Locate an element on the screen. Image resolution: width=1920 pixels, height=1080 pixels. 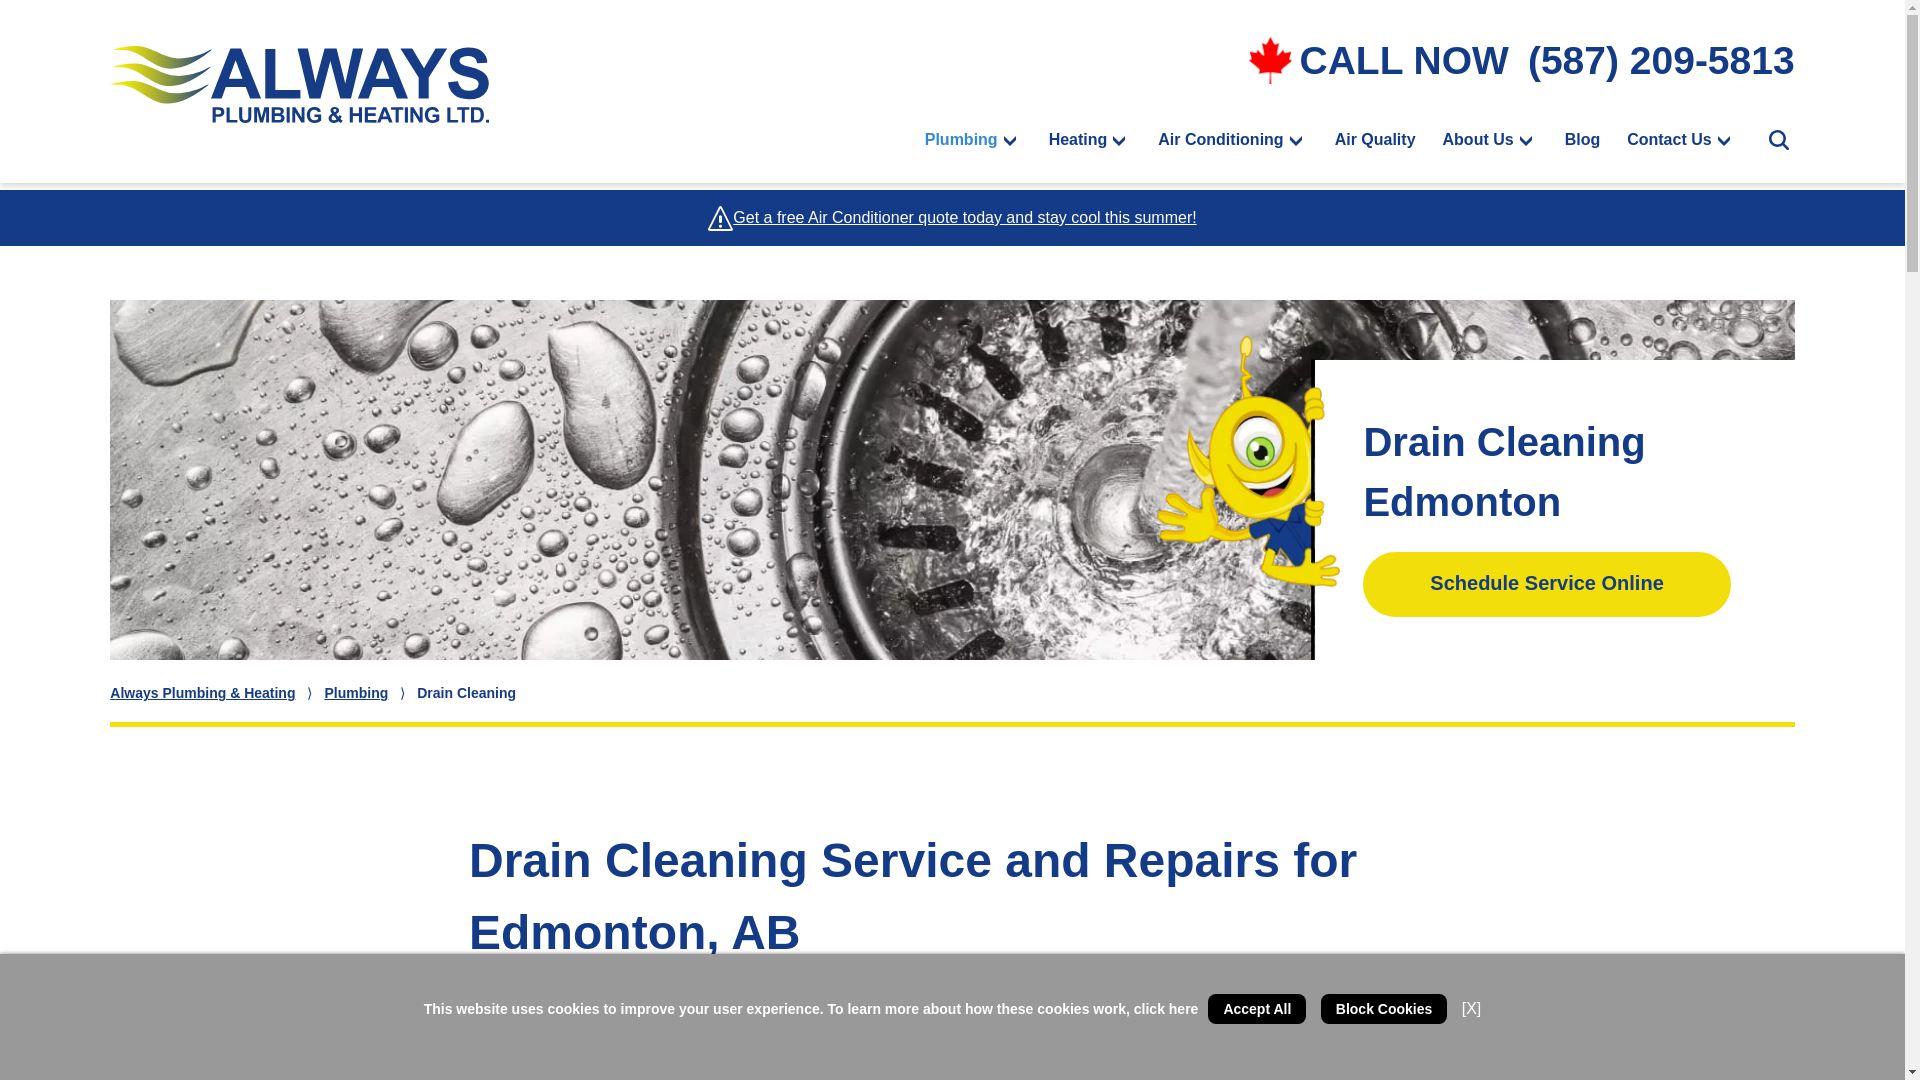
Go to Plumbing. is located at coordinates (356, 692).